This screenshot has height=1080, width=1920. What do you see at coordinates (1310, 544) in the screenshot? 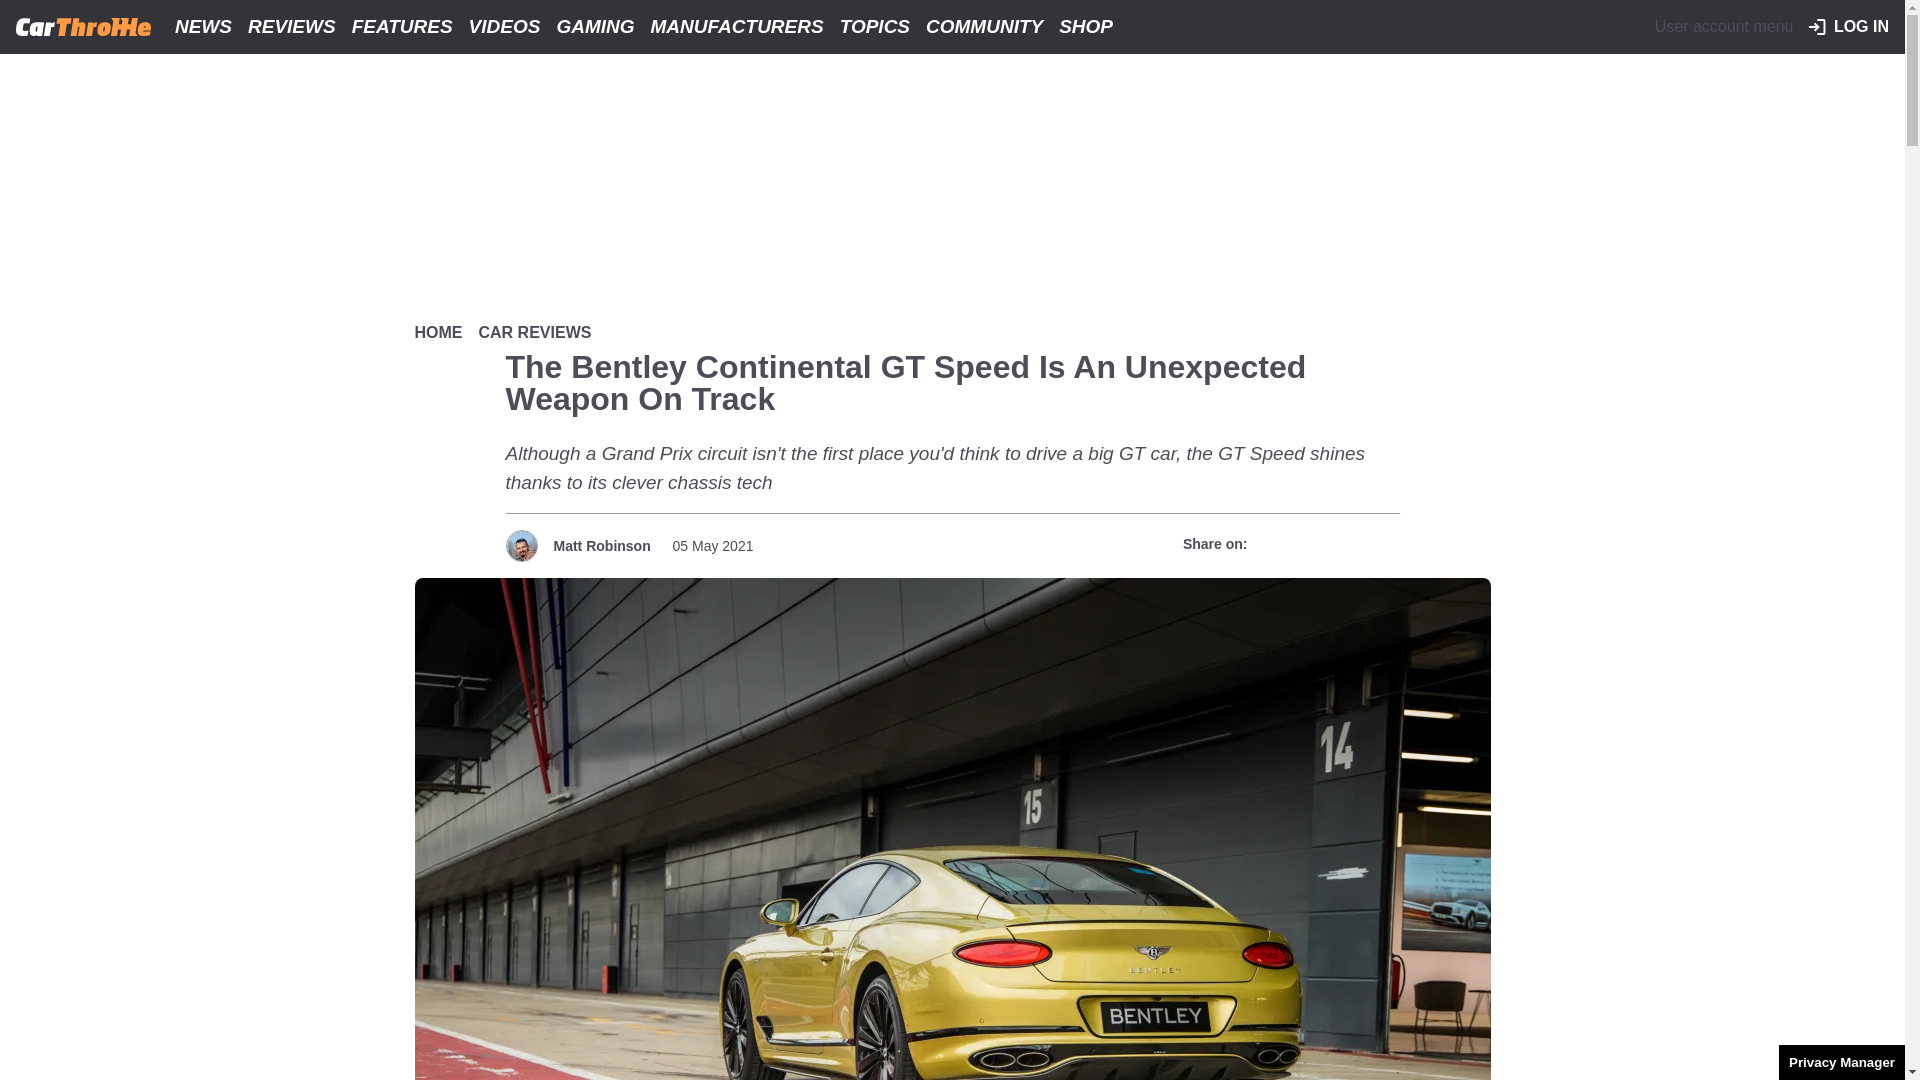
I see `Share to X` at bounding box center [1310, 544].